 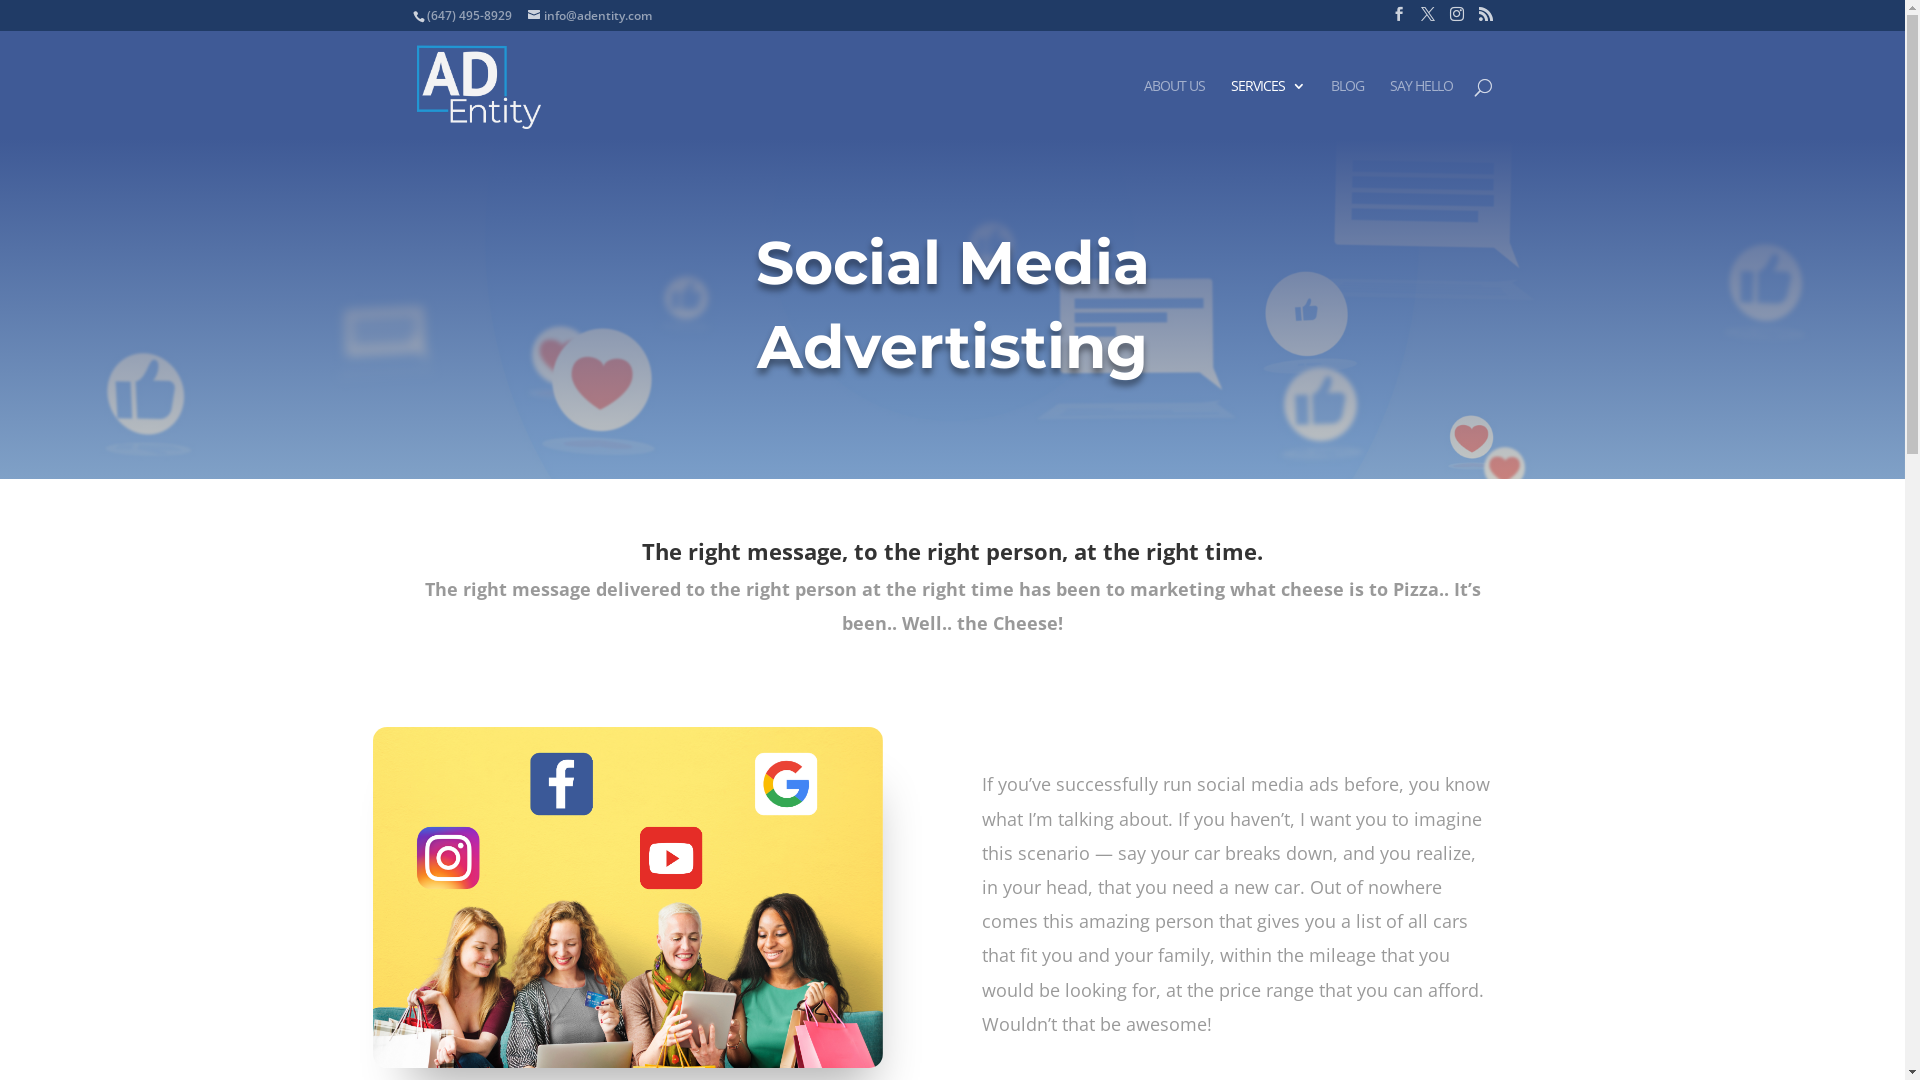 I want to click on ABOUT US, so click(x=1174, y=110).